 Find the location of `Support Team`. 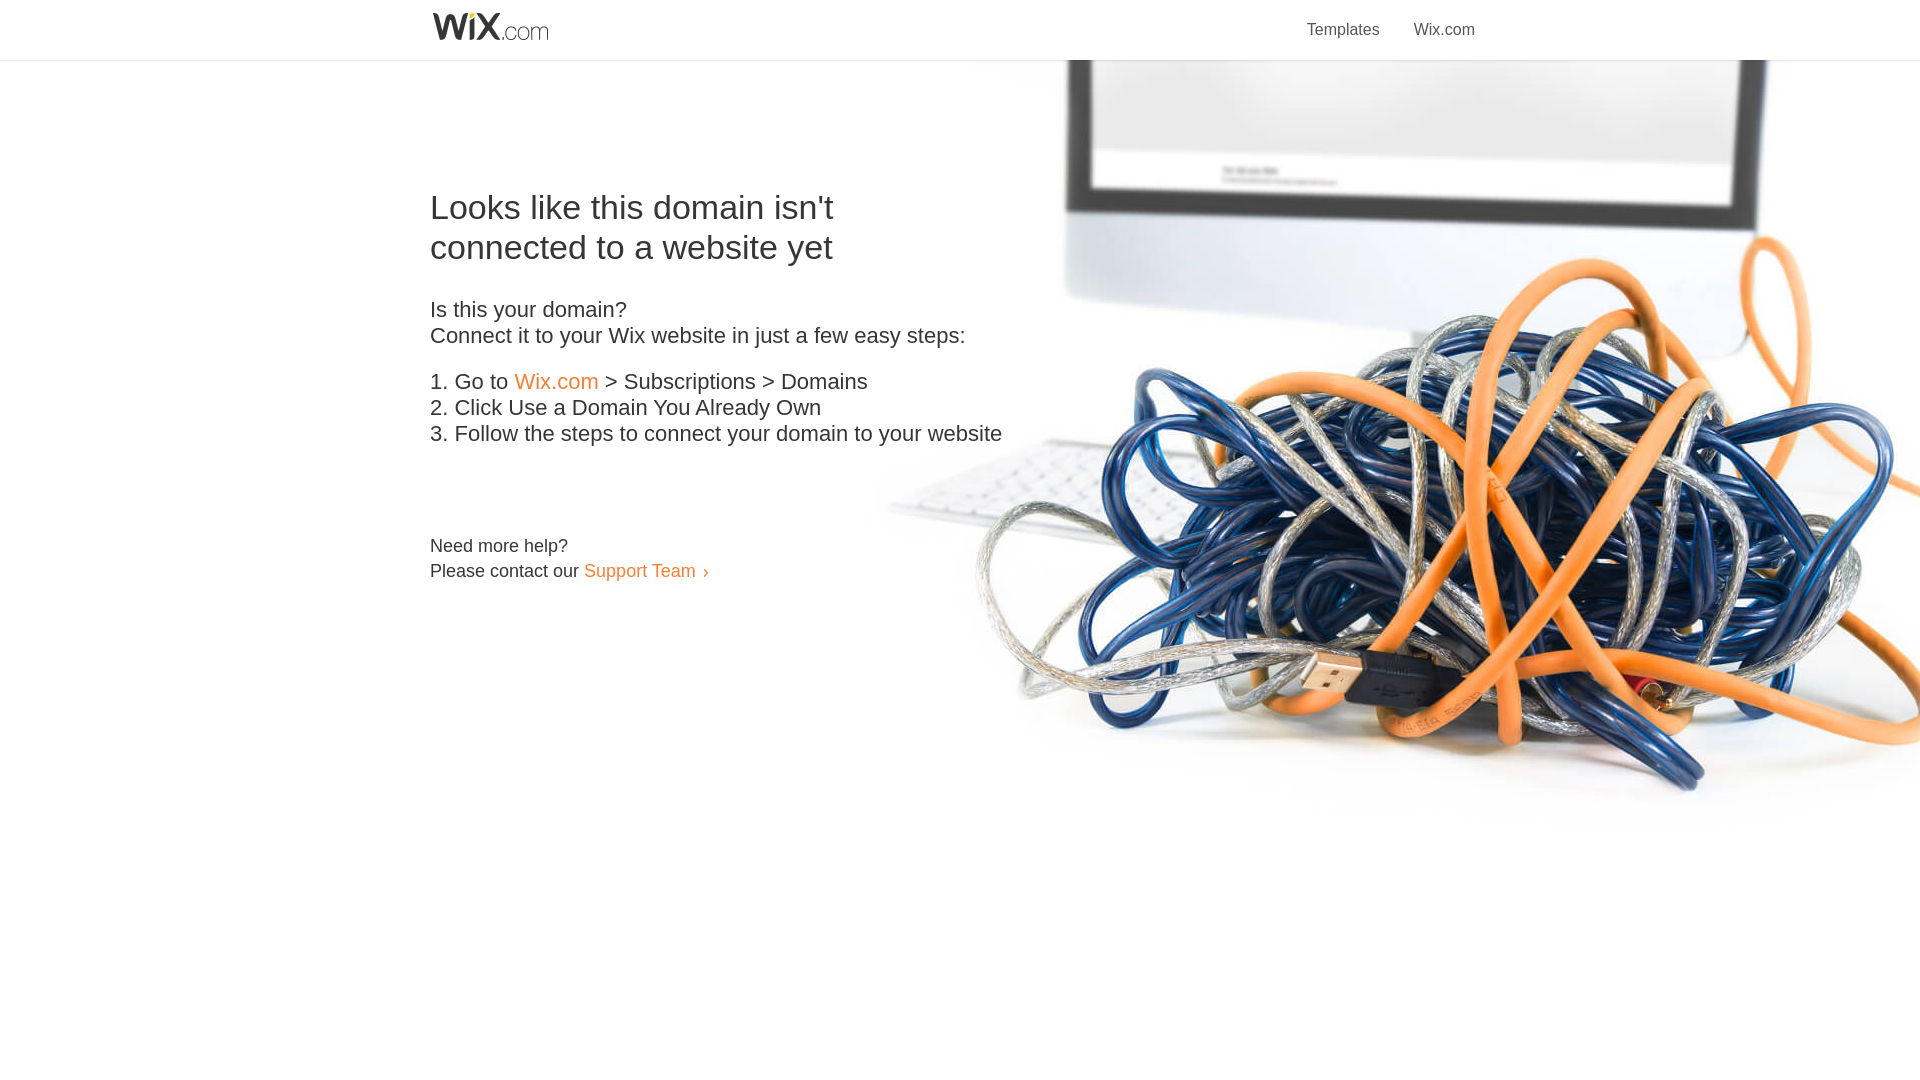

Support Team is located at coordinates (639, 570).